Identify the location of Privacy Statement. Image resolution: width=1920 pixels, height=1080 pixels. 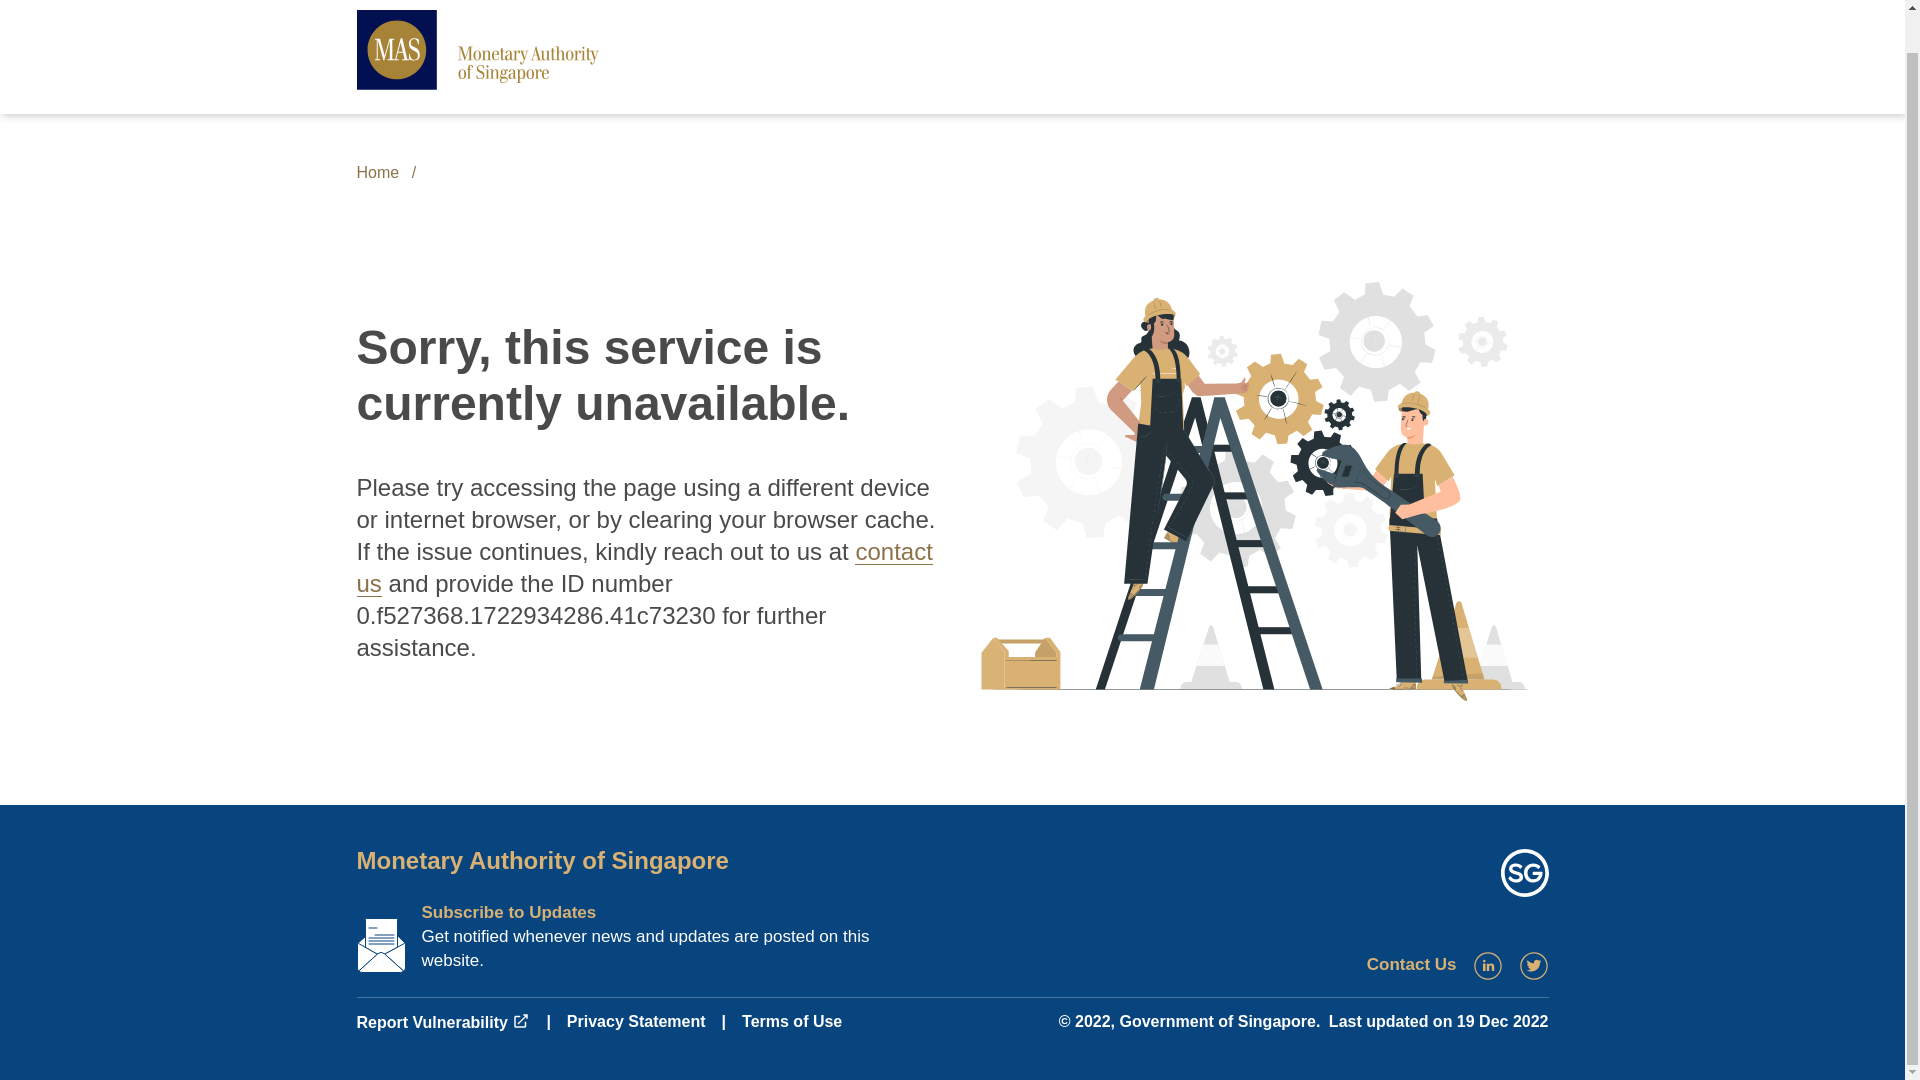
(636, 1022).